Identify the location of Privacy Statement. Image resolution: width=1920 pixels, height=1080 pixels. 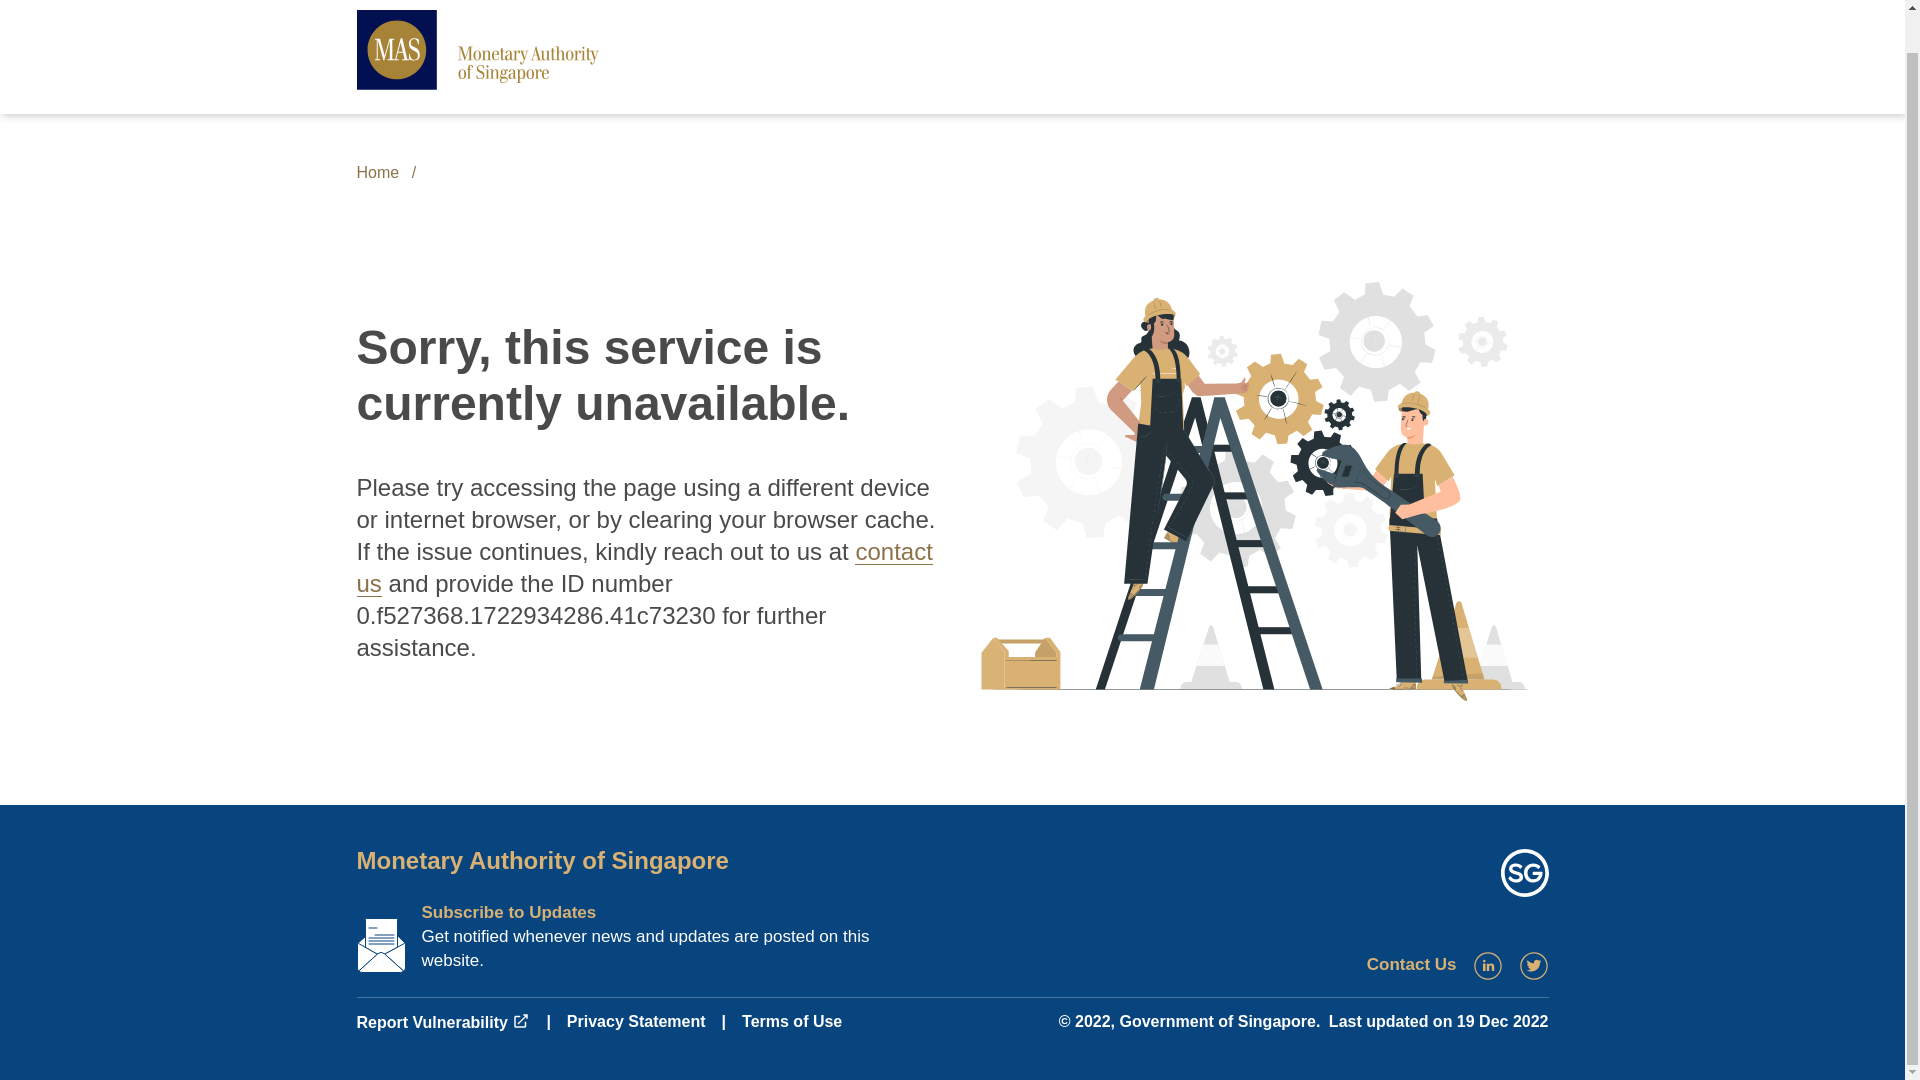
(636, 1022).